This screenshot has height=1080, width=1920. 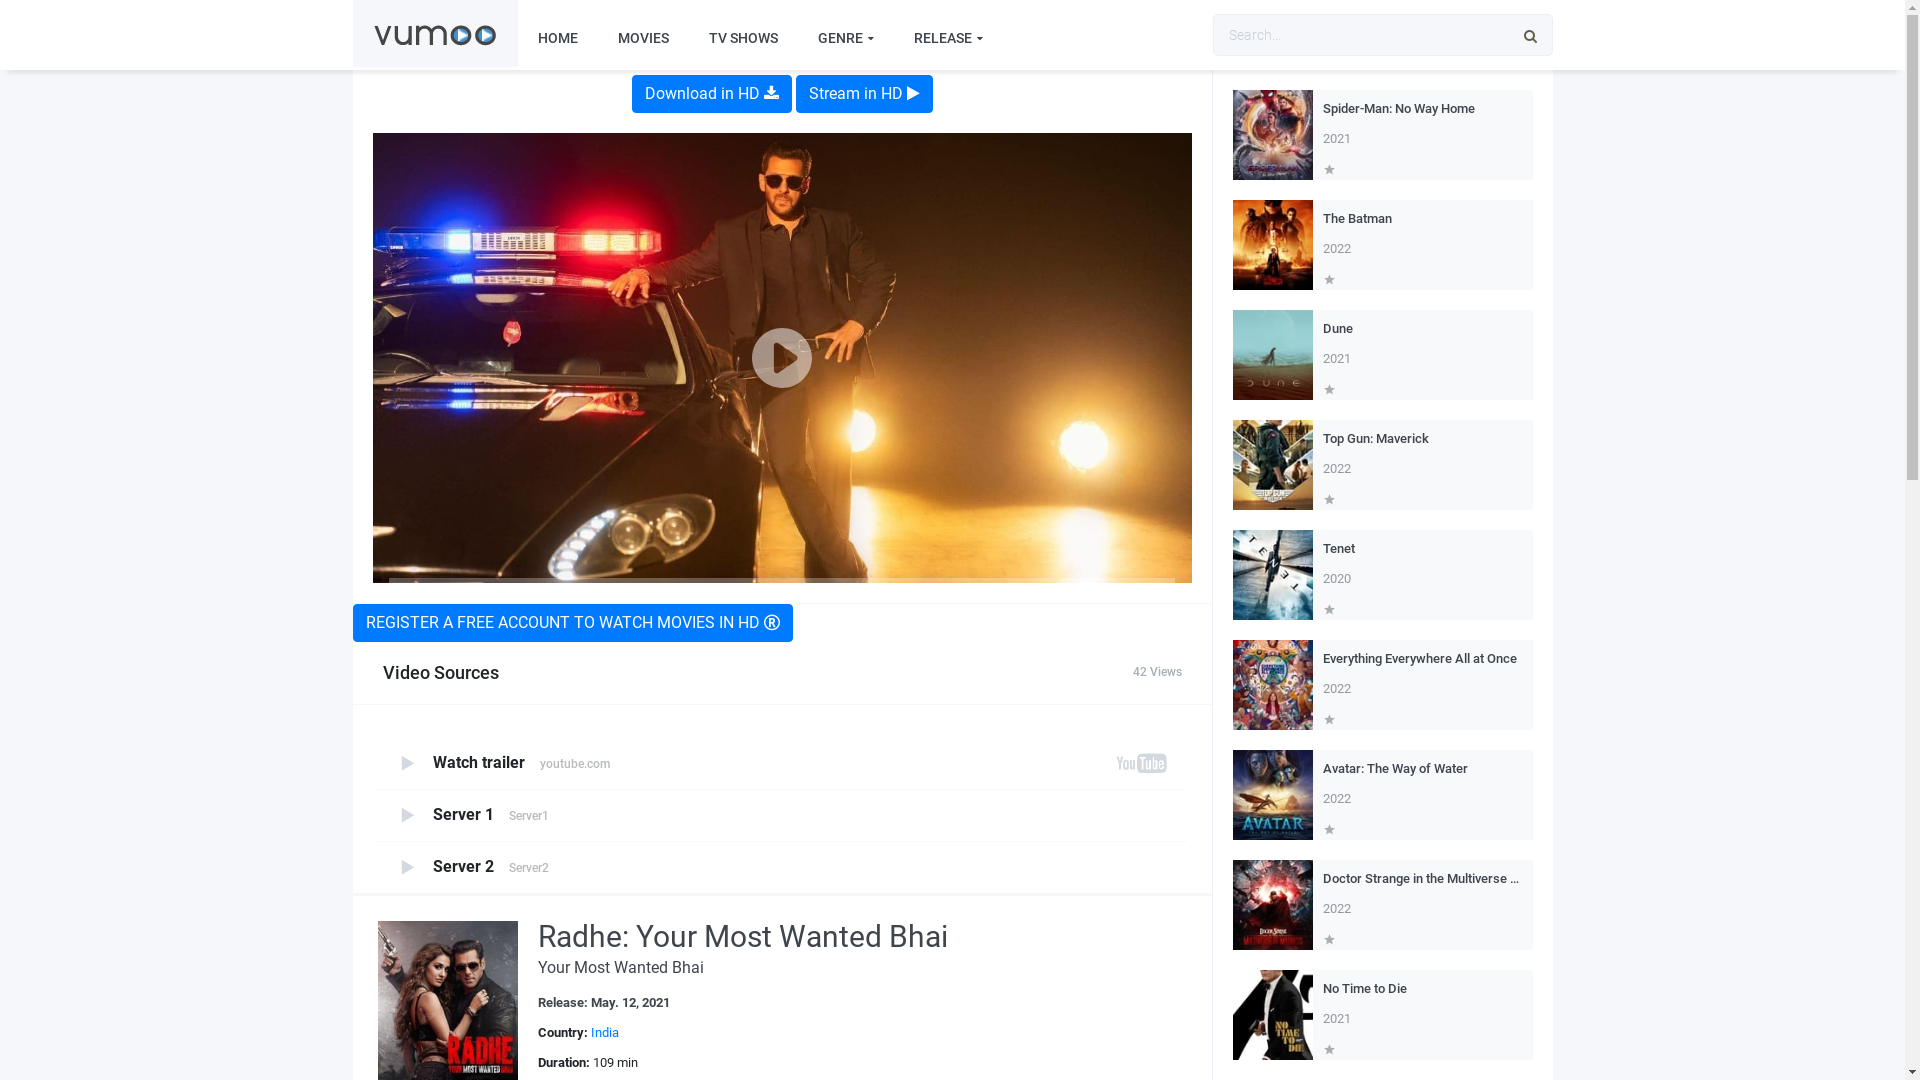 I want to click on RELEASE, so click(x=948, y=38).